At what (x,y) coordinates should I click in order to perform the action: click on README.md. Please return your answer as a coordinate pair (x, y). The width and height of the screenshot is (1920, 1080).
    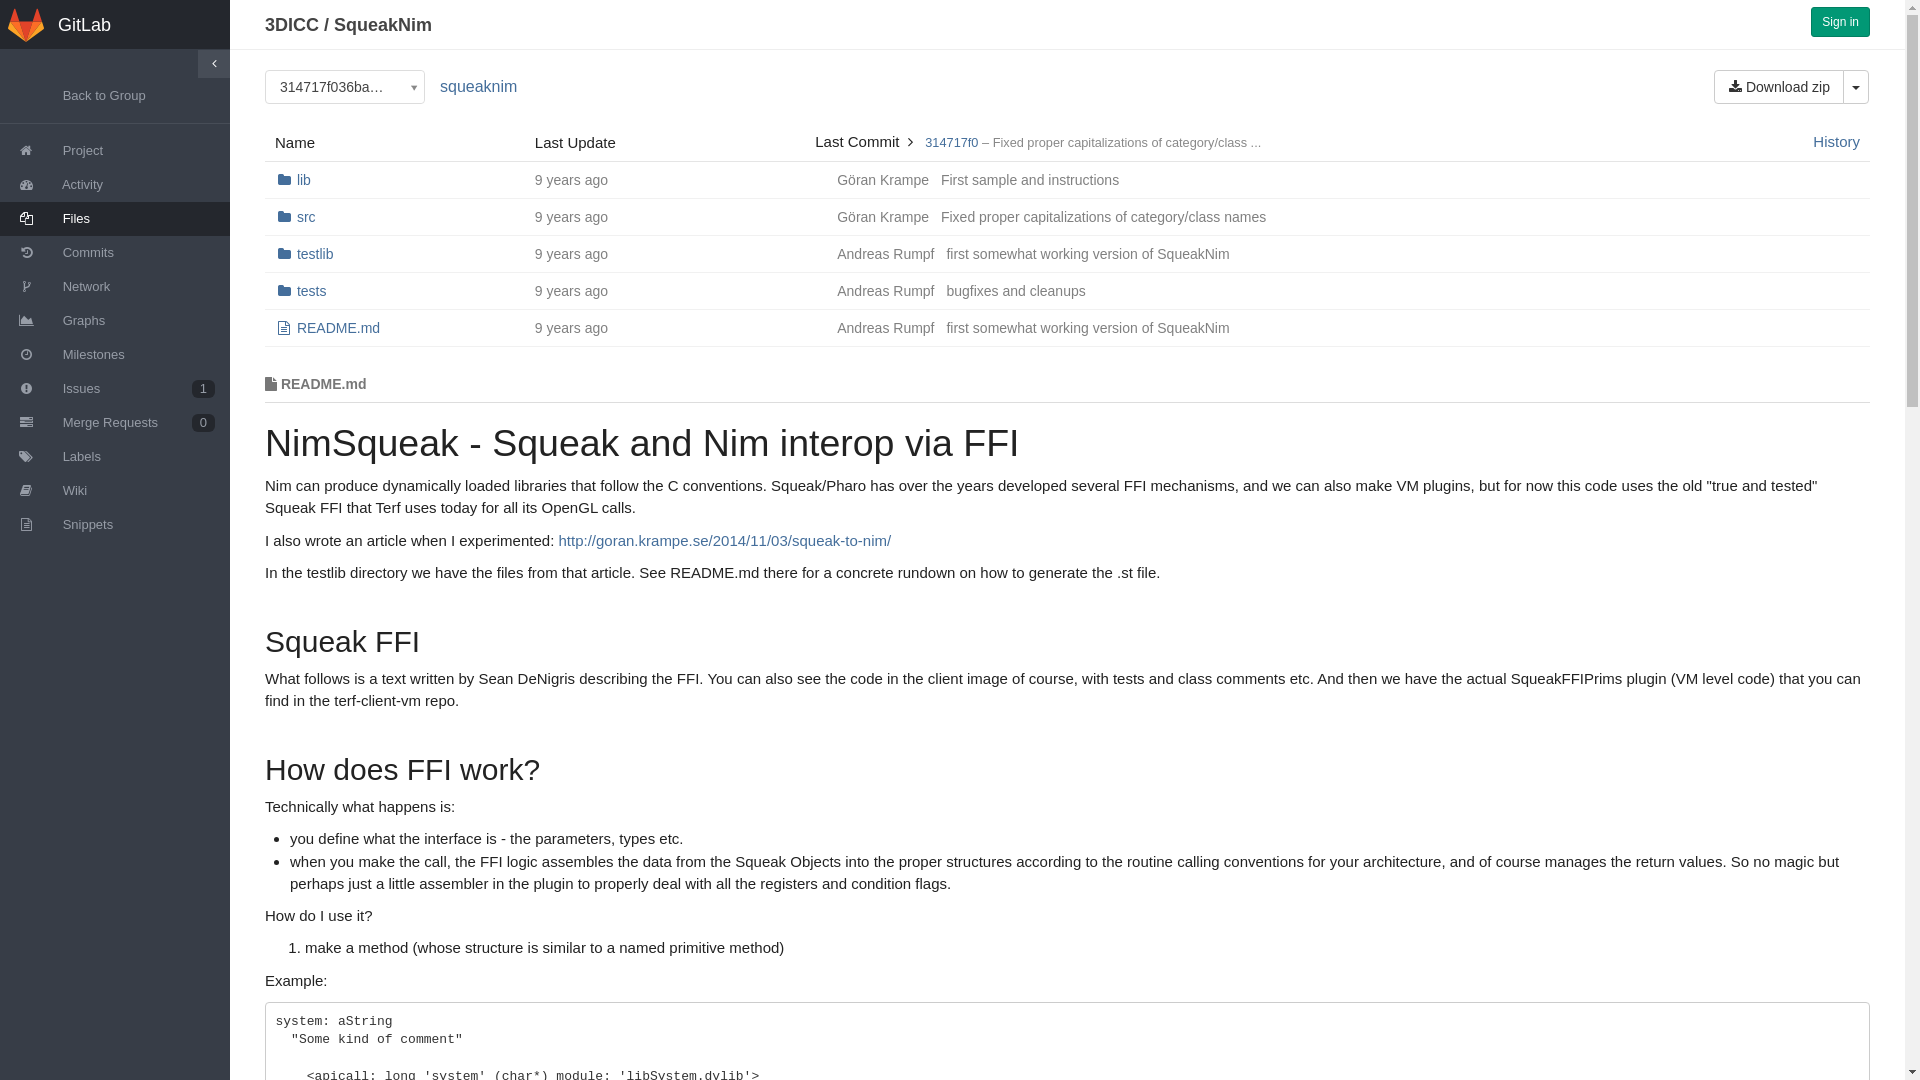
    Looking at the image, I should click on (1068, 385).